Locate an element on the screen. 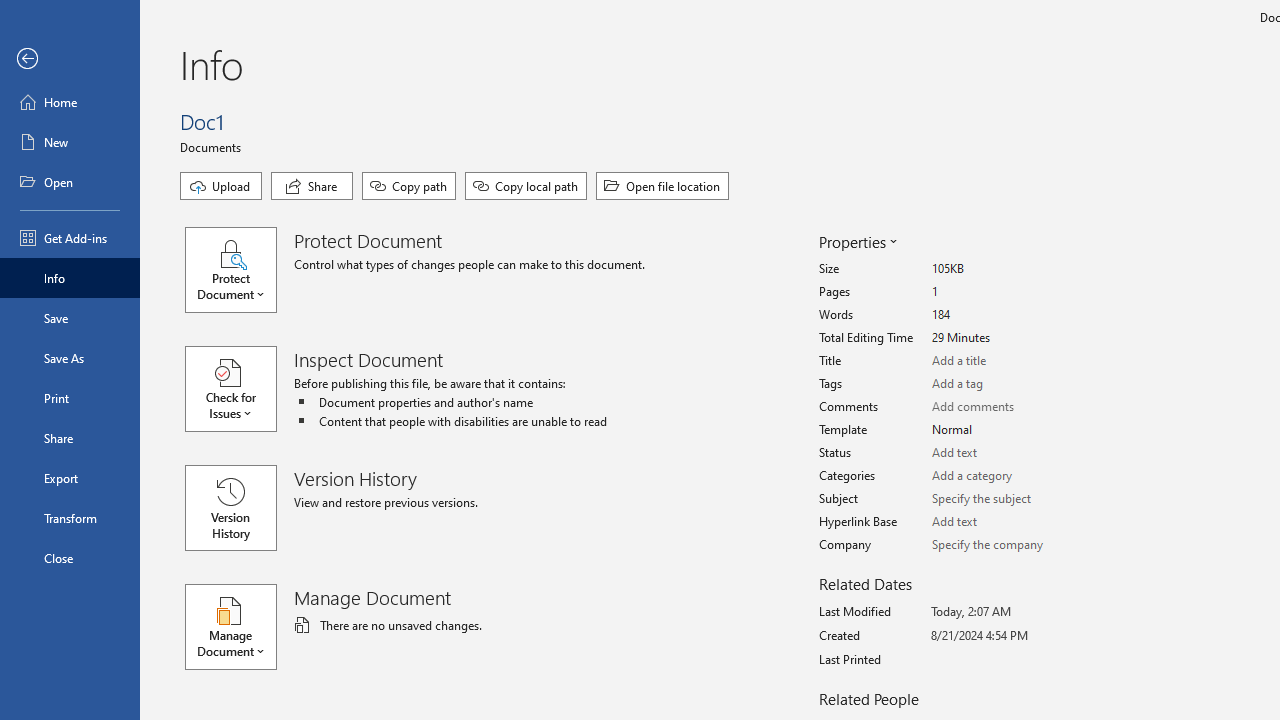 This screenshot has width=1280, height=720. Version History is located at coordinates (230, 508).